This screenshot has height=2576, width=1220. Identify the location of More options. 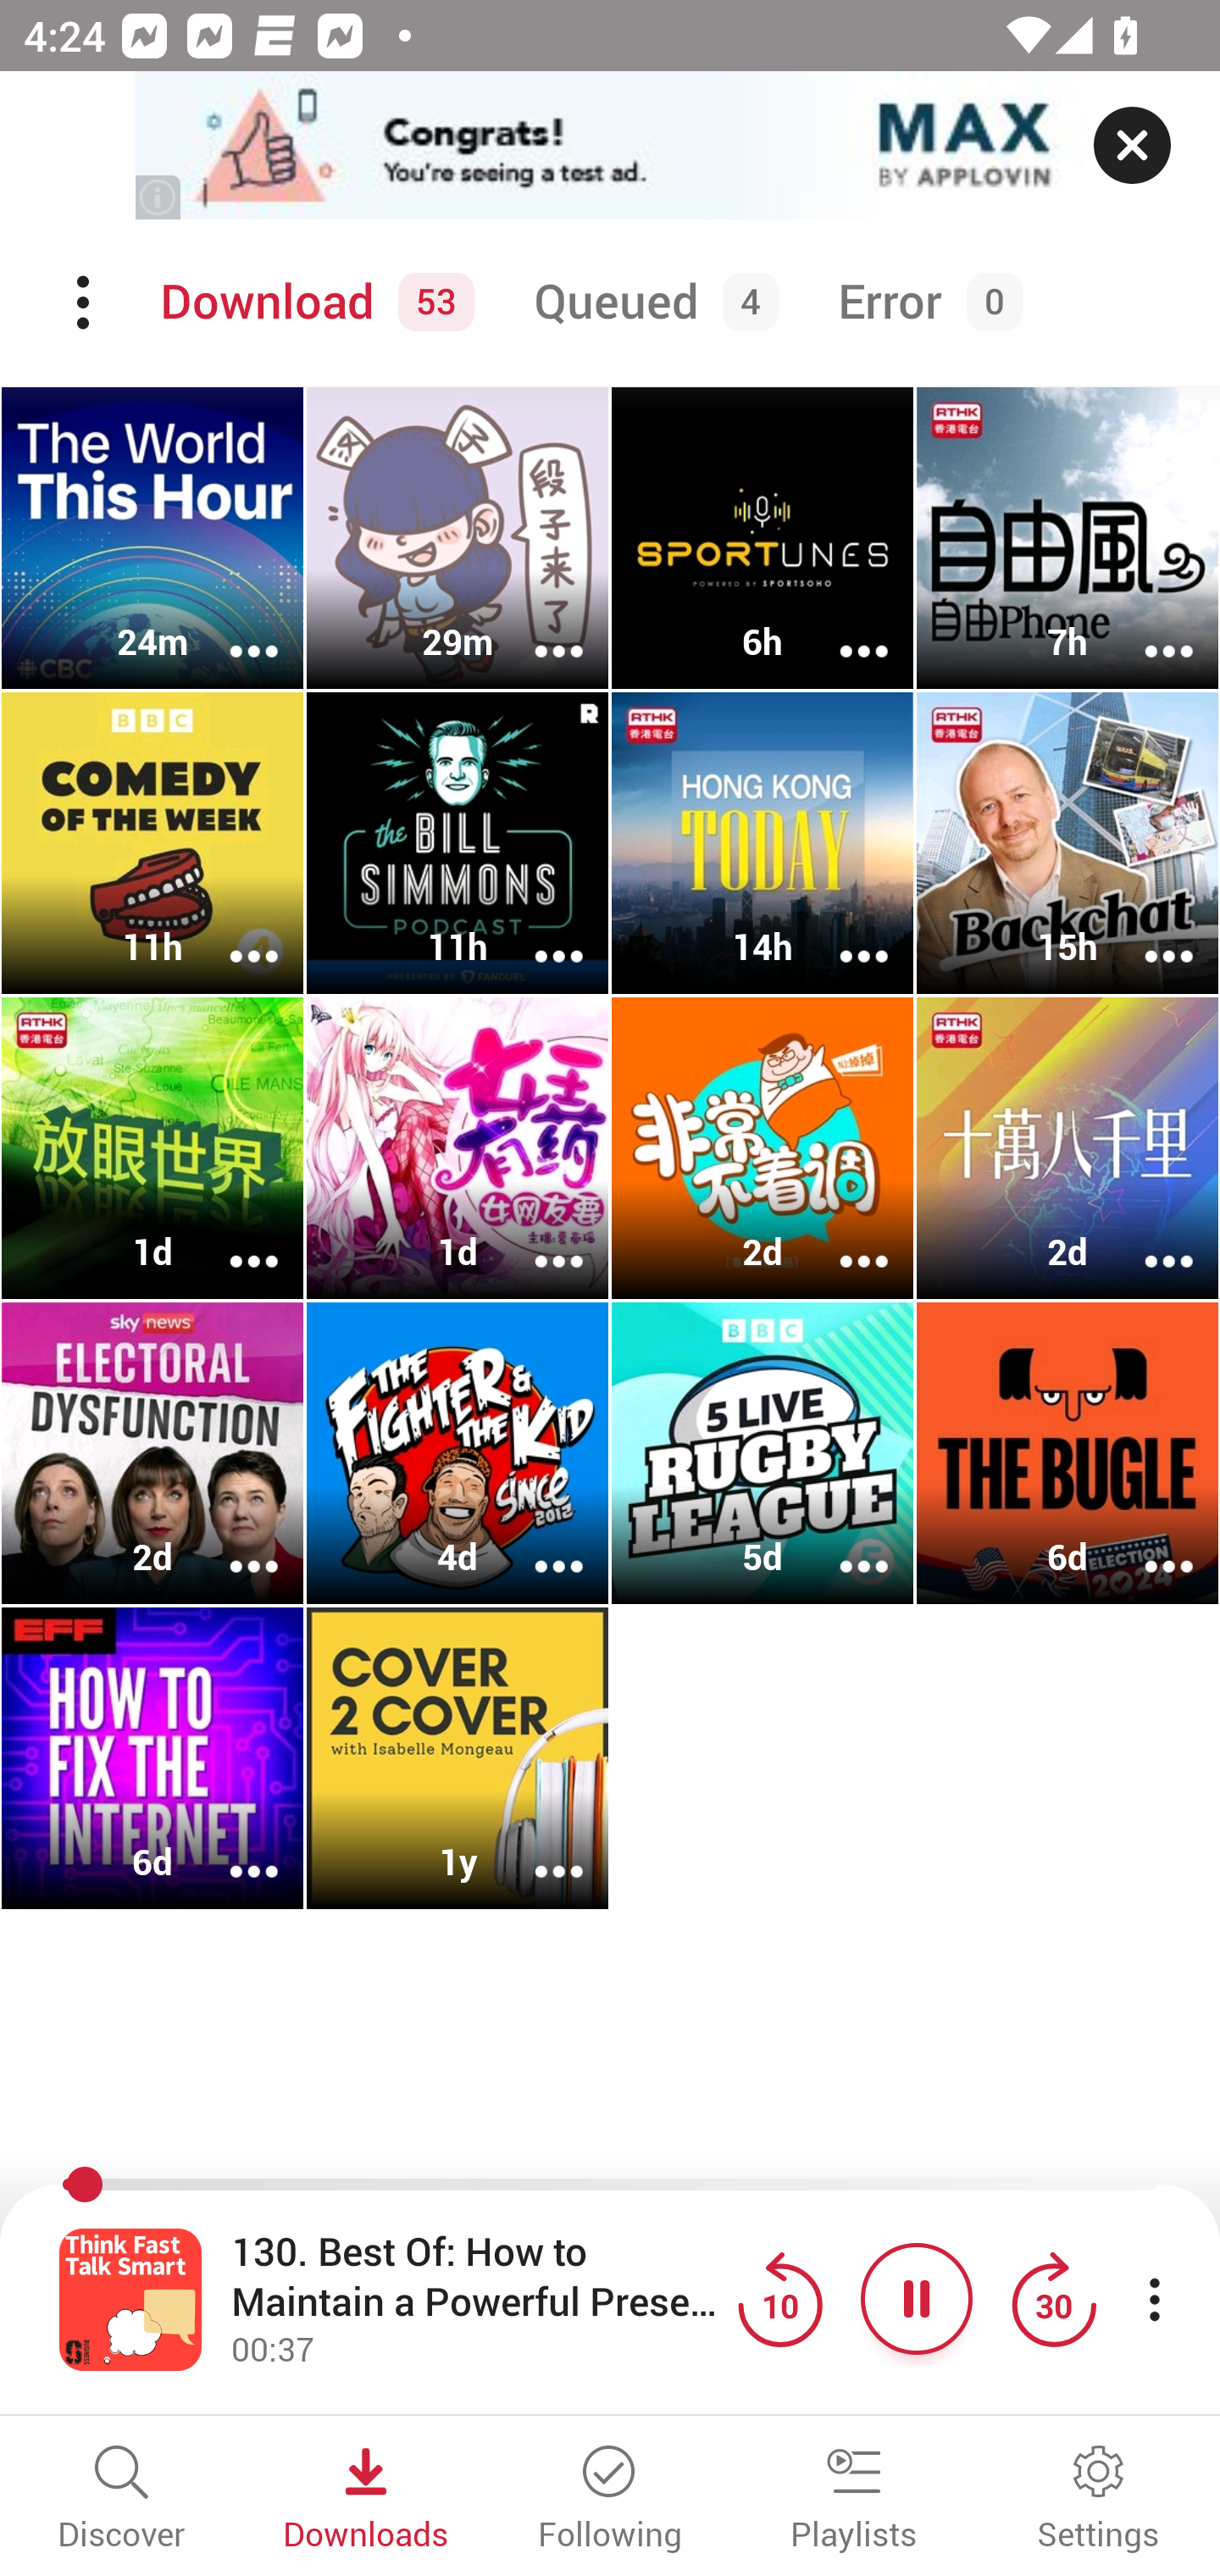
(232, 1546).